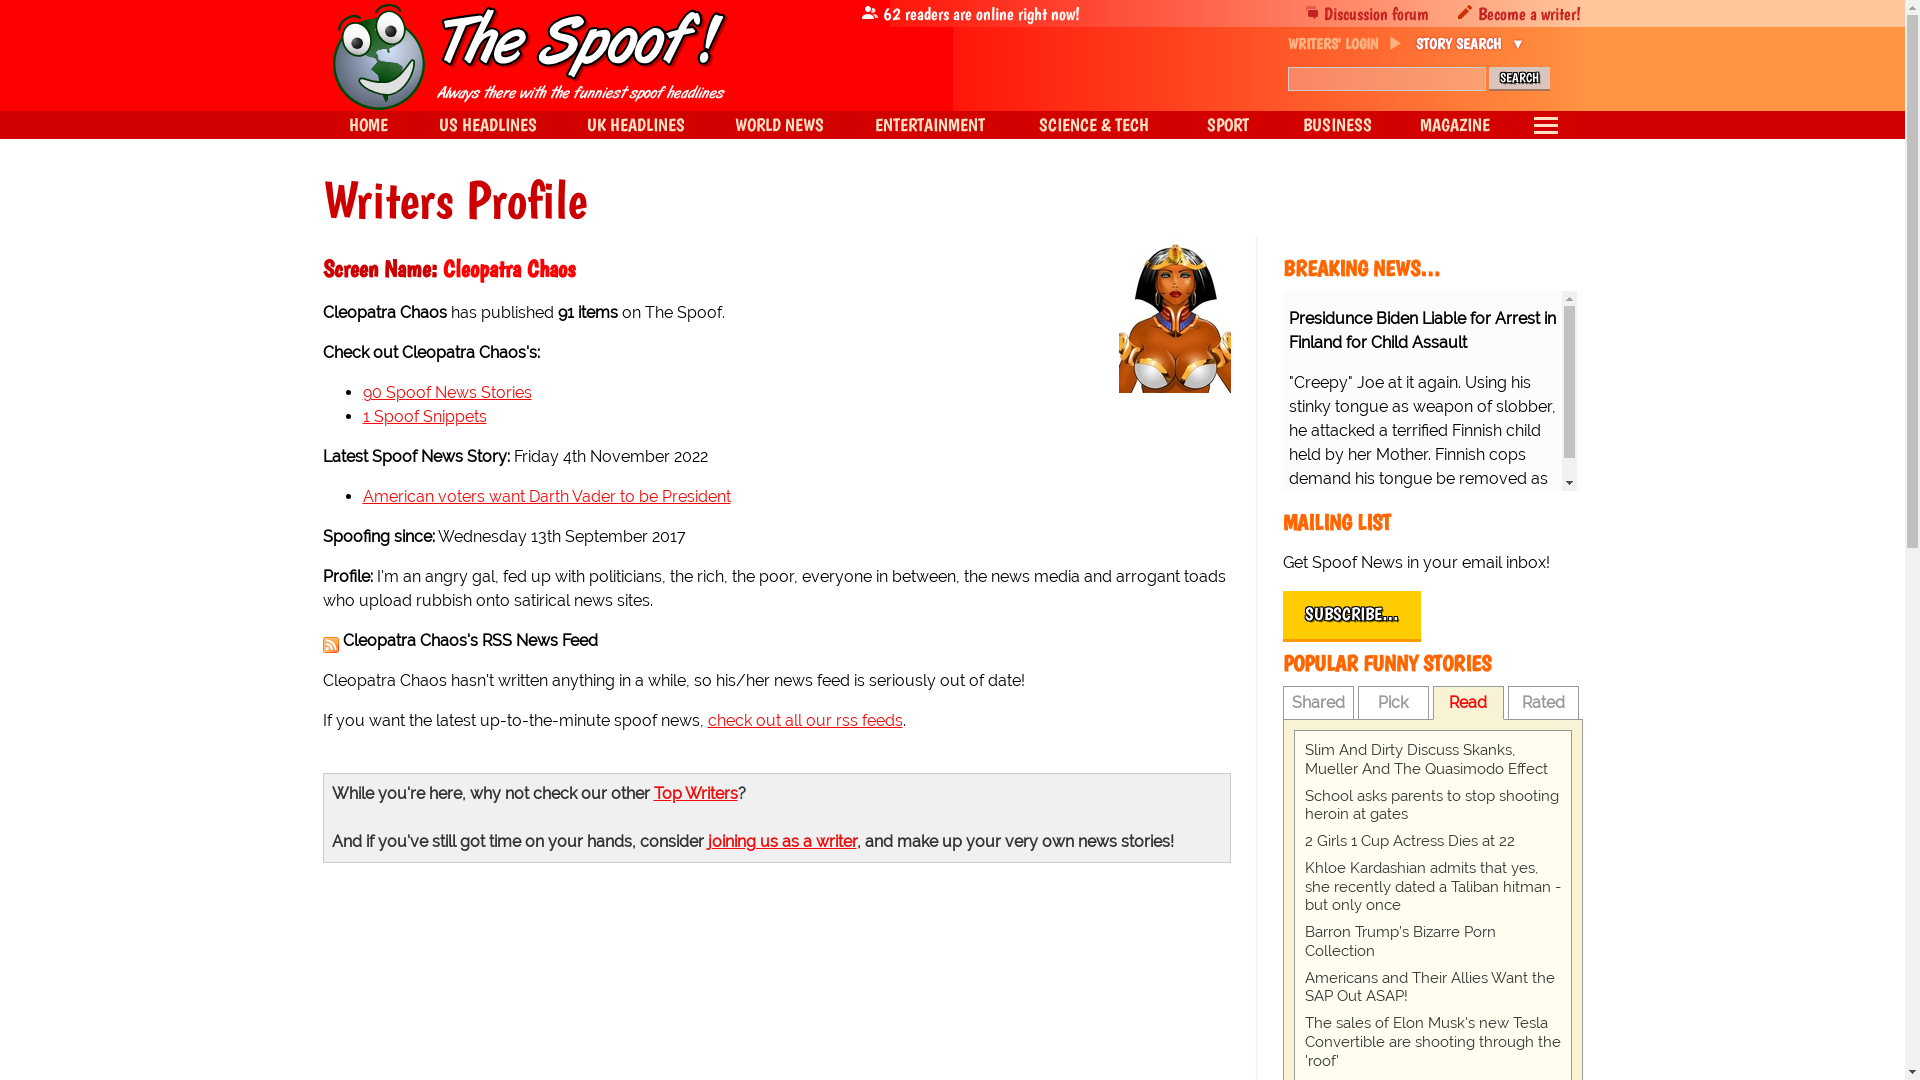  Describe the element at coordinates (1454, 125) in the screenshot. I see `Spoof News Magazine` at that location.